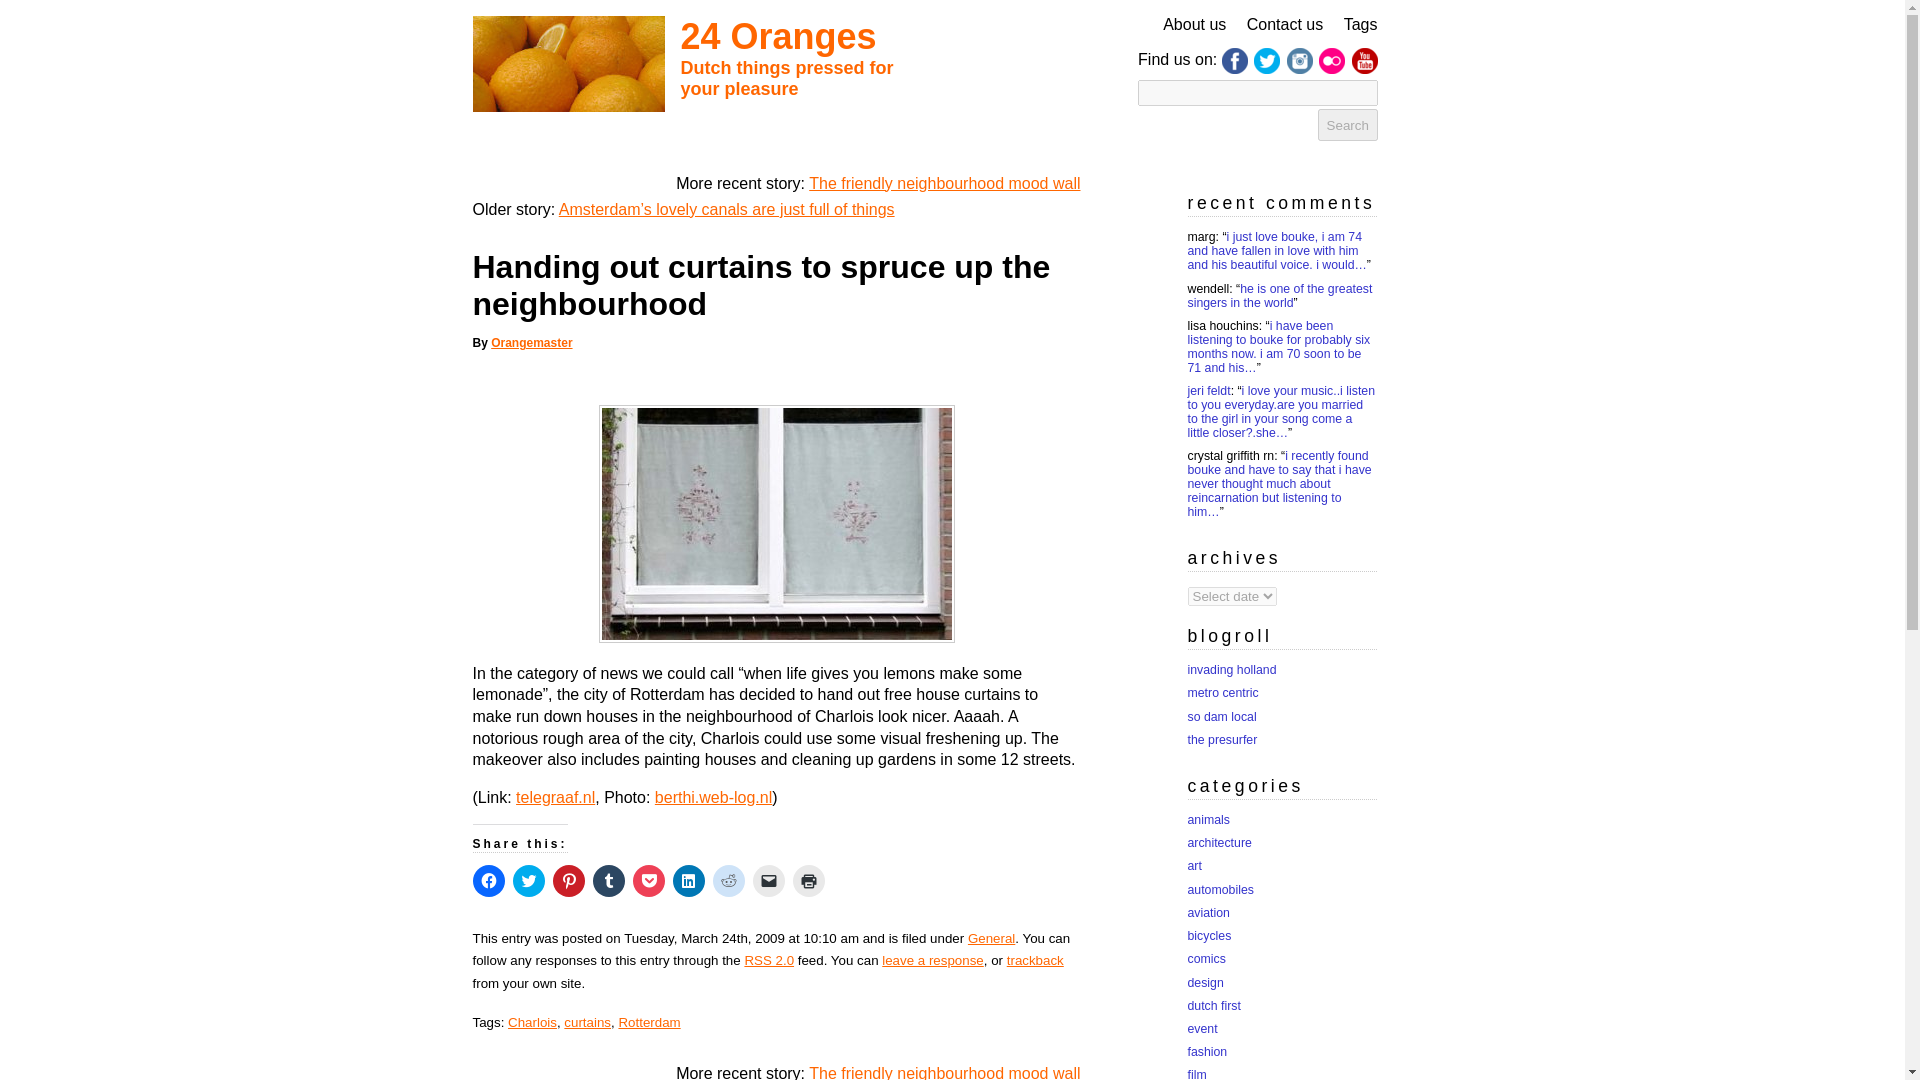 Image resolution: width=1920 pixels, height=1080 pixels. I want to click on Tags, so click(1361, 24).